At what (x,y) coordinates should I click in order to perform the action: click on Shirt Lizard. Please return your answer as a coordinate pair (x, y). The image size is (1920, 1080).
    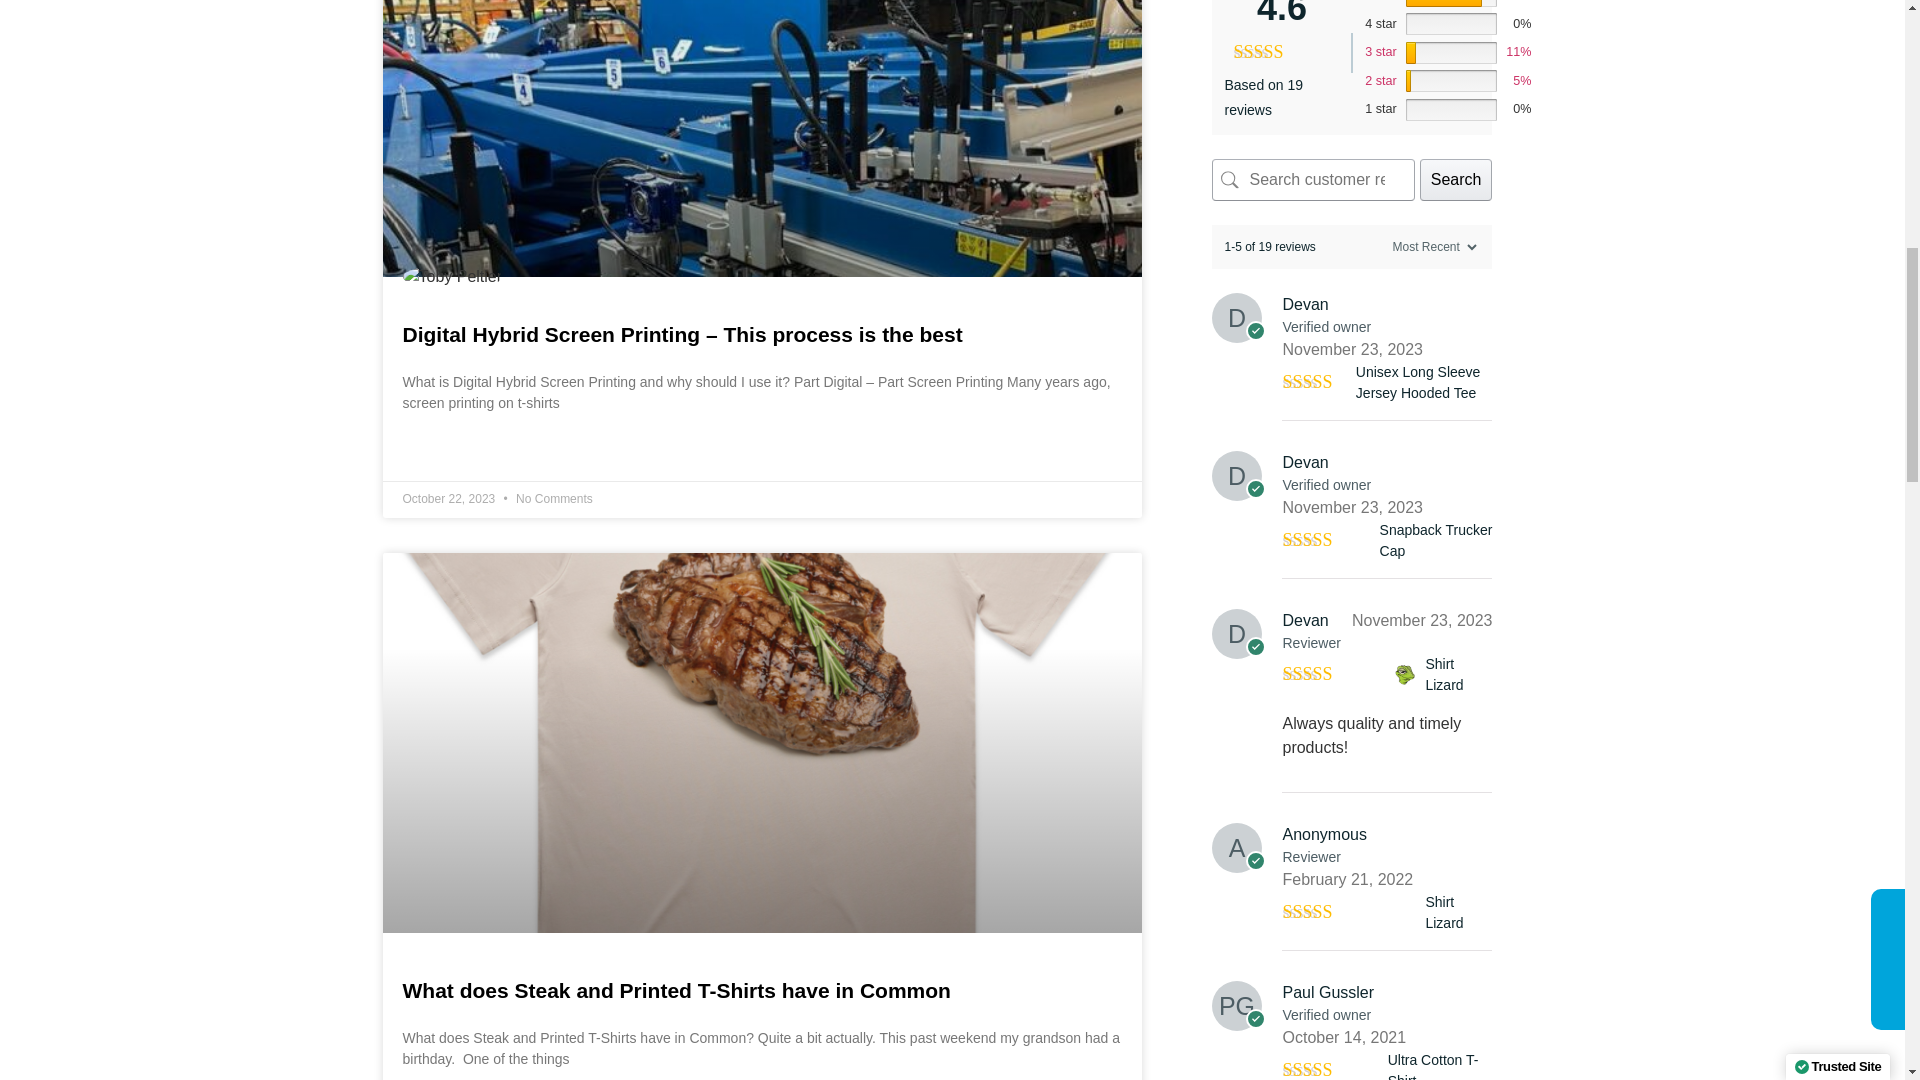
    Looking at the image, I should click on (1406, 674).